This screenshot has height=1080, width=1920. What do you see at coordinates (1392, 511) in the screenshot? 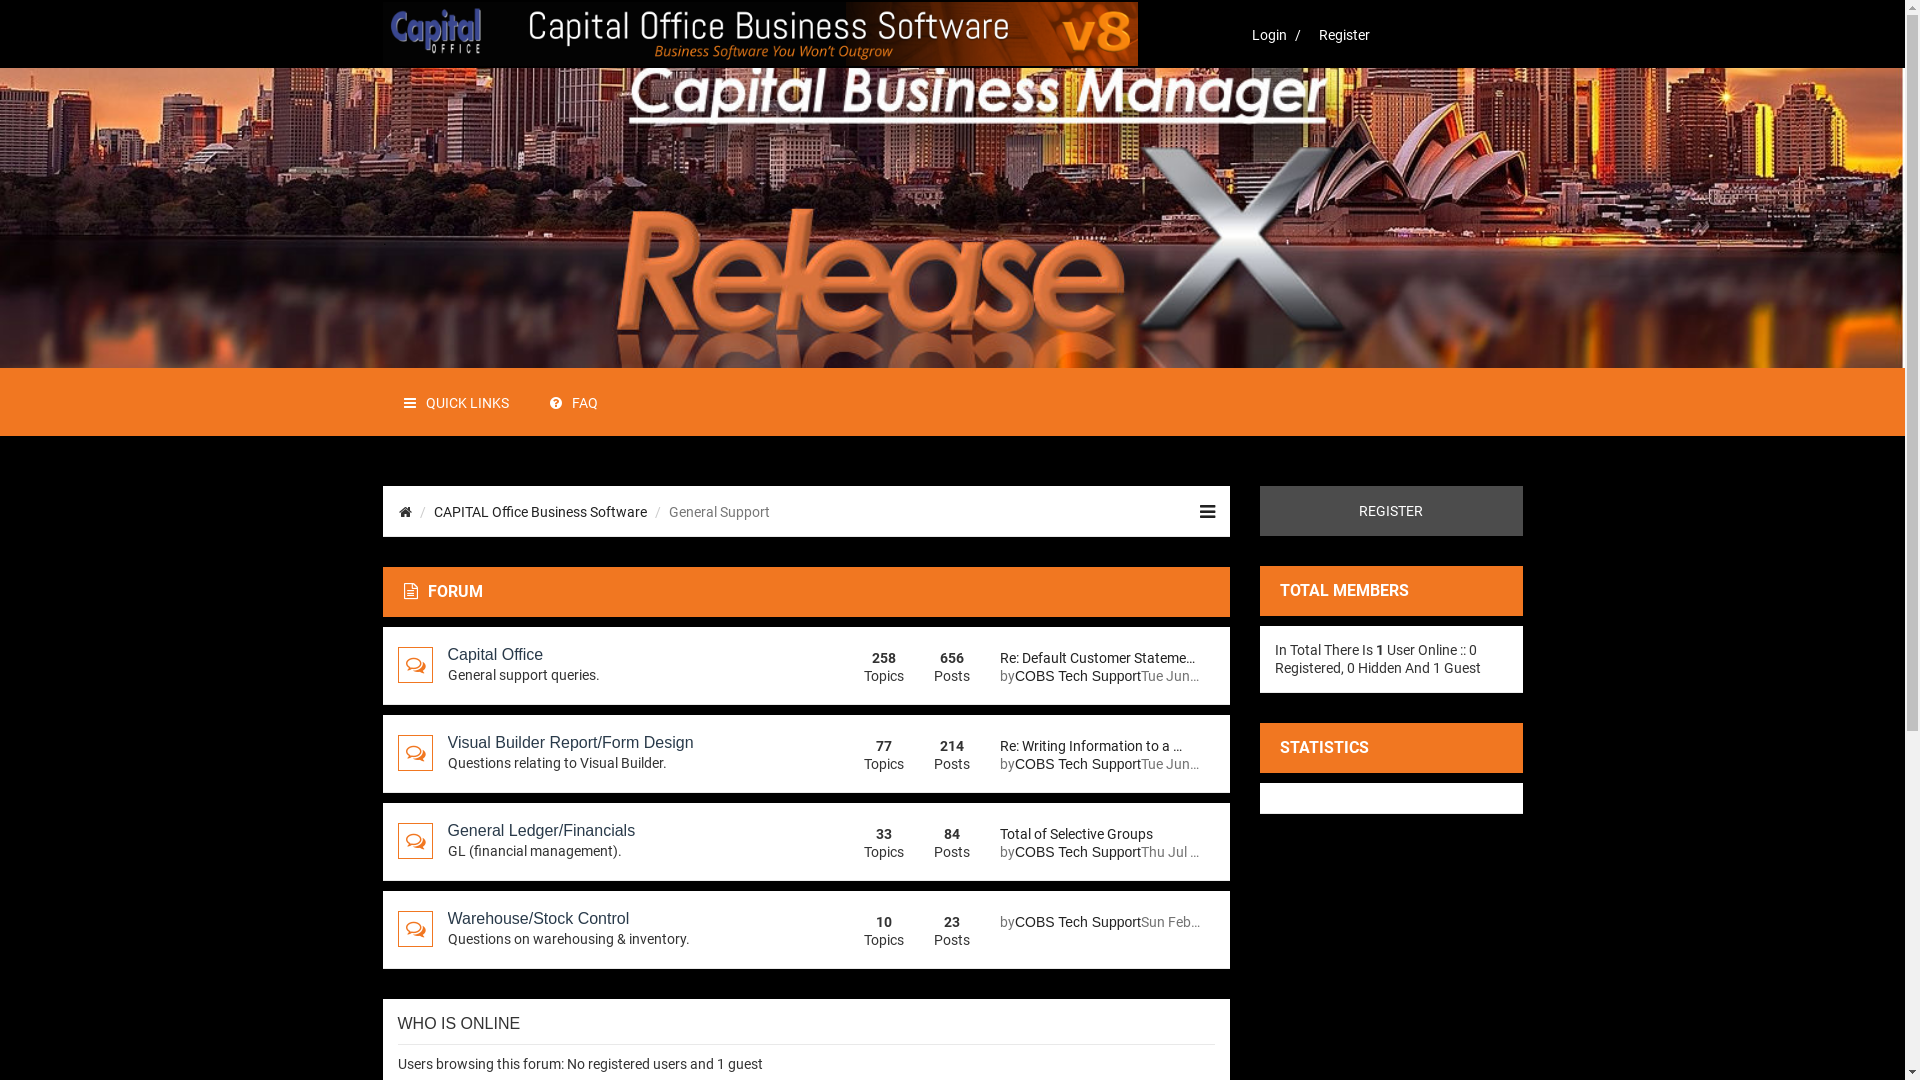
I see `REGISTER` at bounding box center [1392, 511].